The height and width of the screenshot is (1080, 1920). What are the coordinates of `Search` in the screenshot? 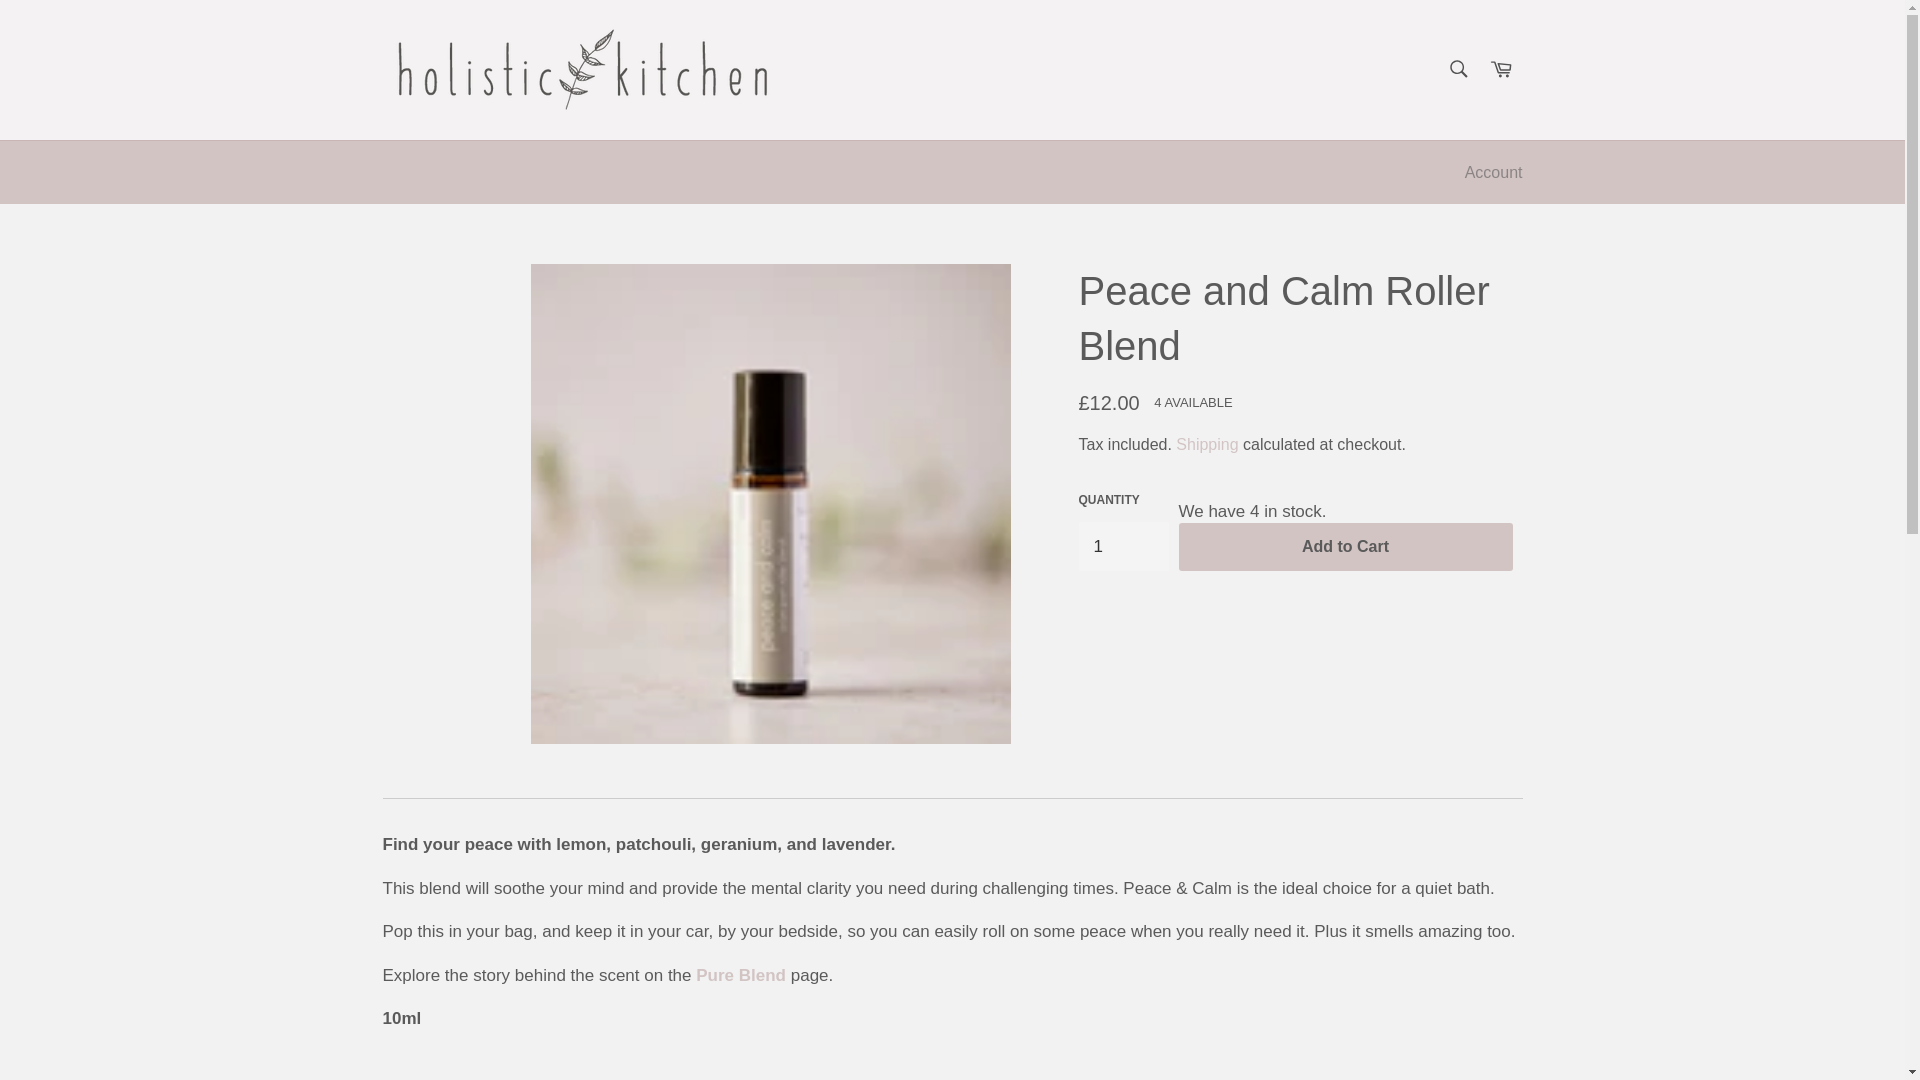 It's located at (1457, 68).